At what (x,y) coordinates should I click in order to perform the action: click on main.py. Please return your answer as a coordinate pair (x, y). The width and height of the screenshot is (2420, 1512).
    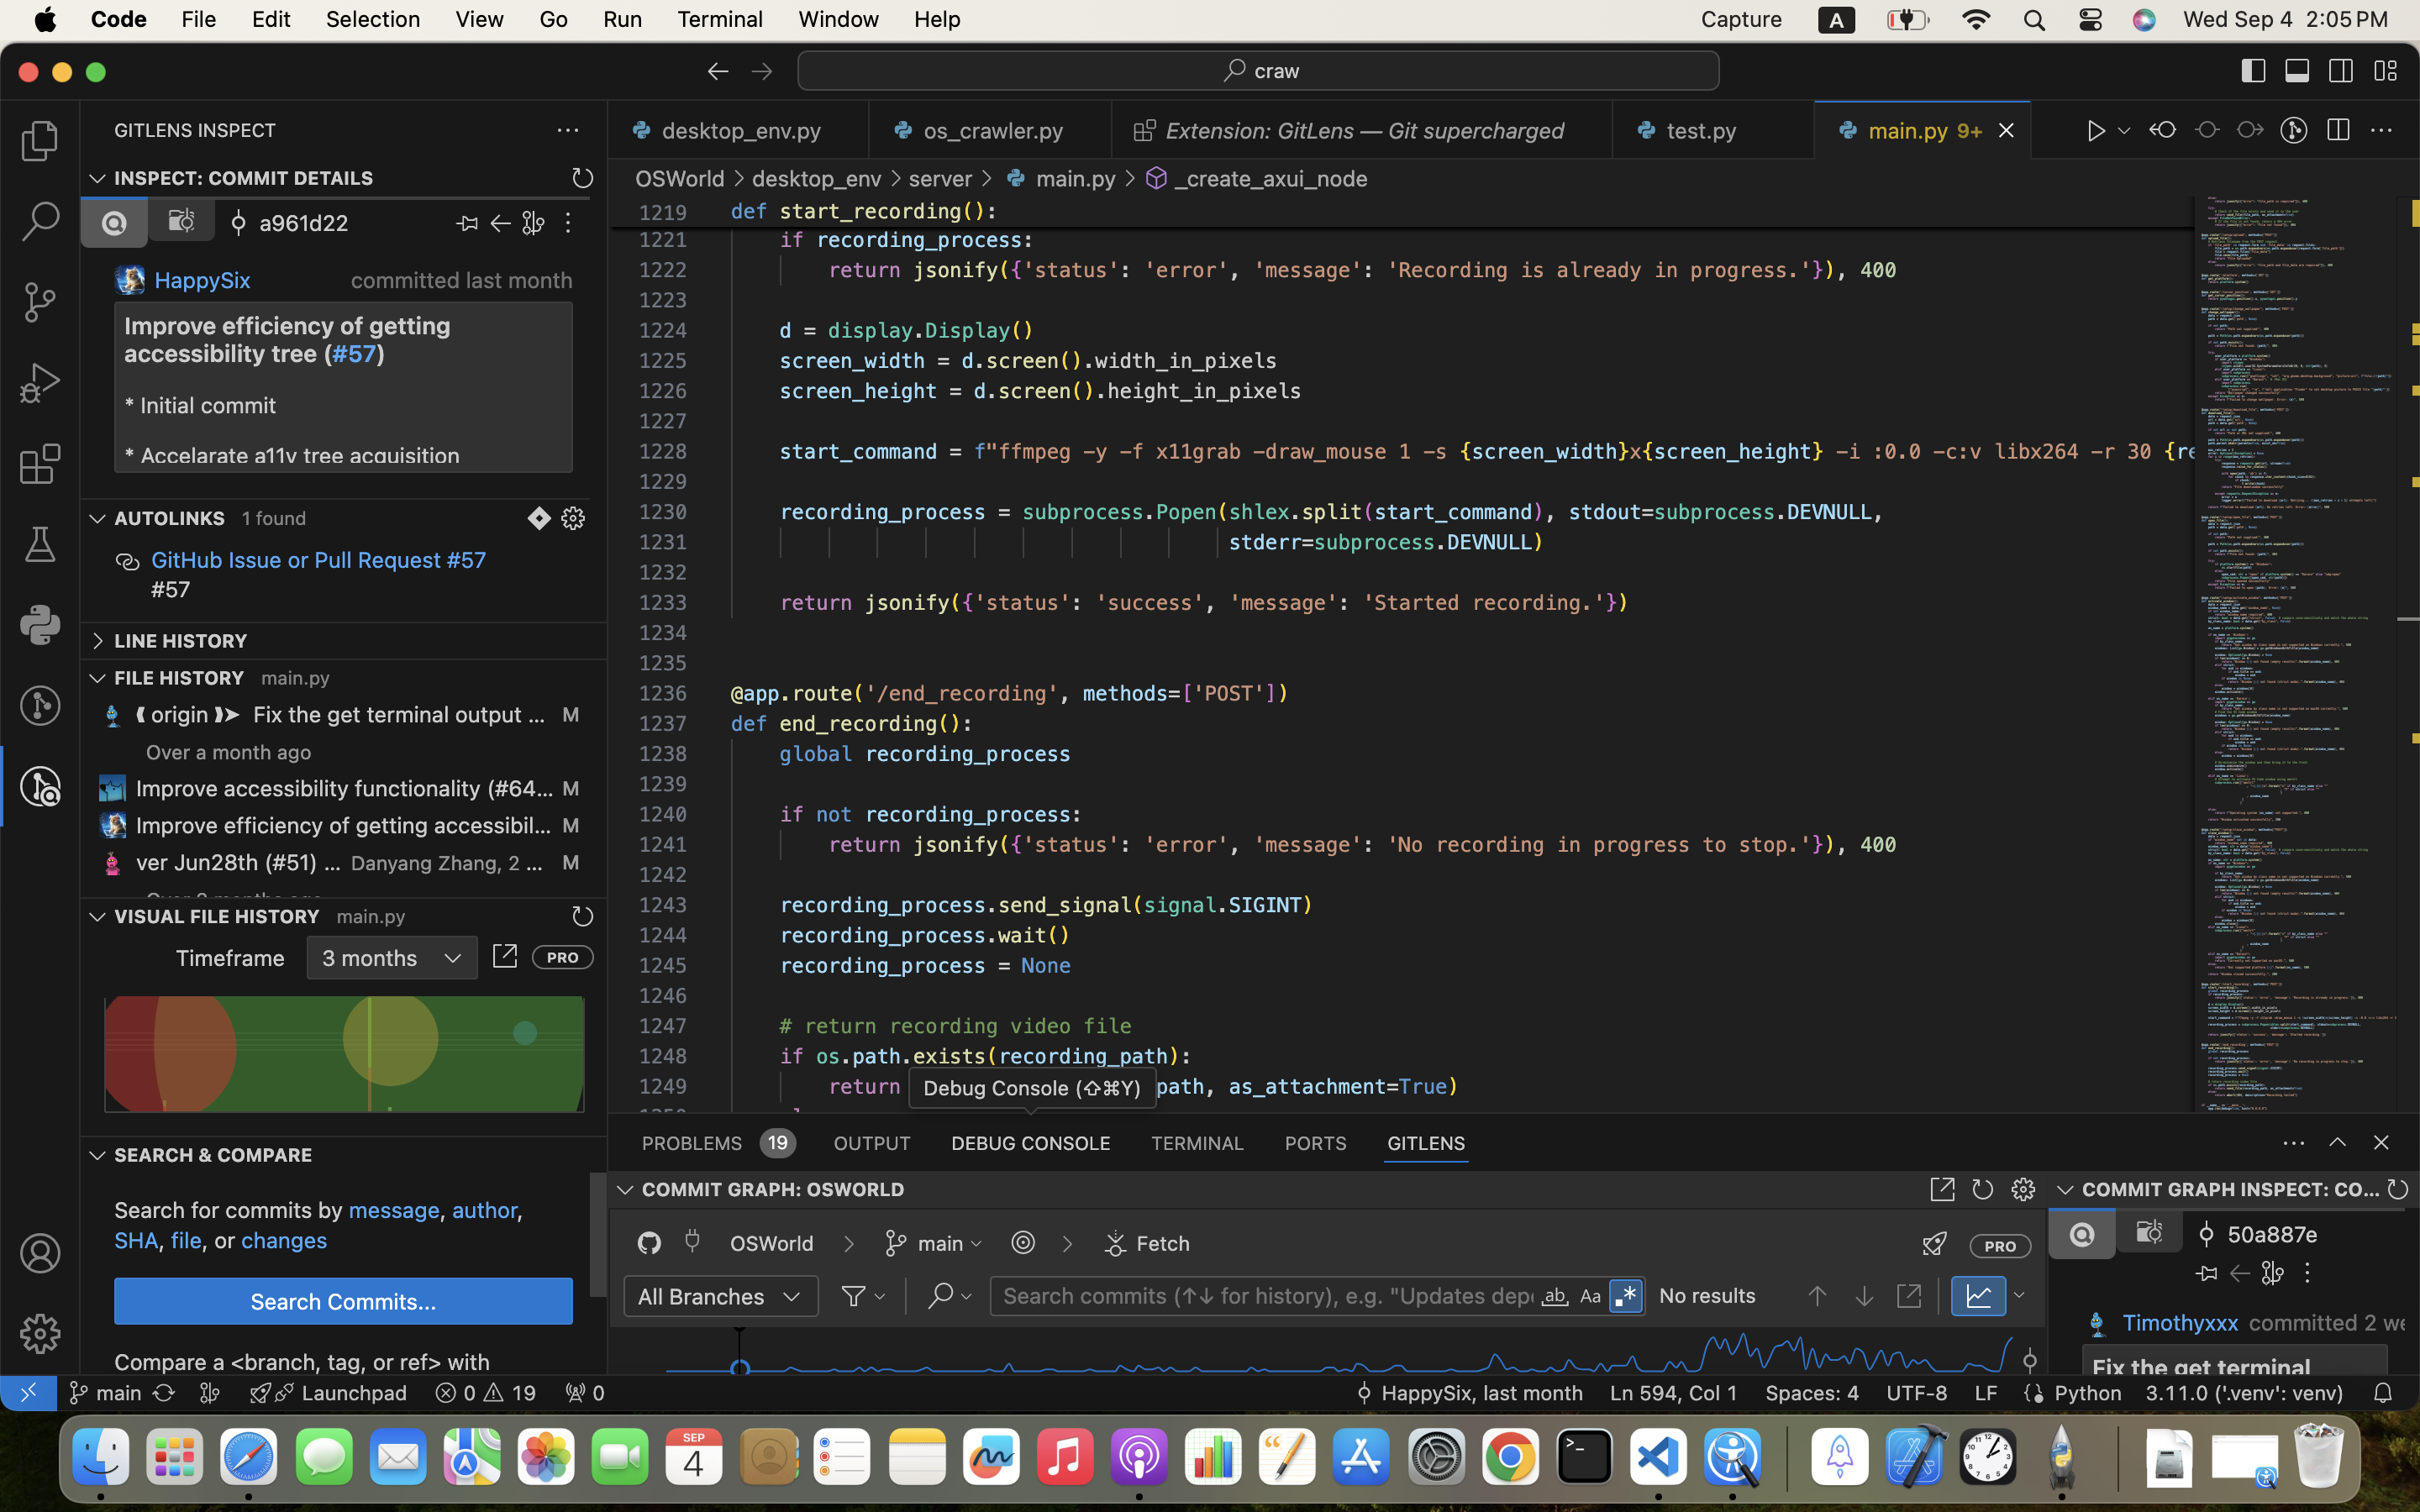
    Looking at the image, I should click on (371, 916).